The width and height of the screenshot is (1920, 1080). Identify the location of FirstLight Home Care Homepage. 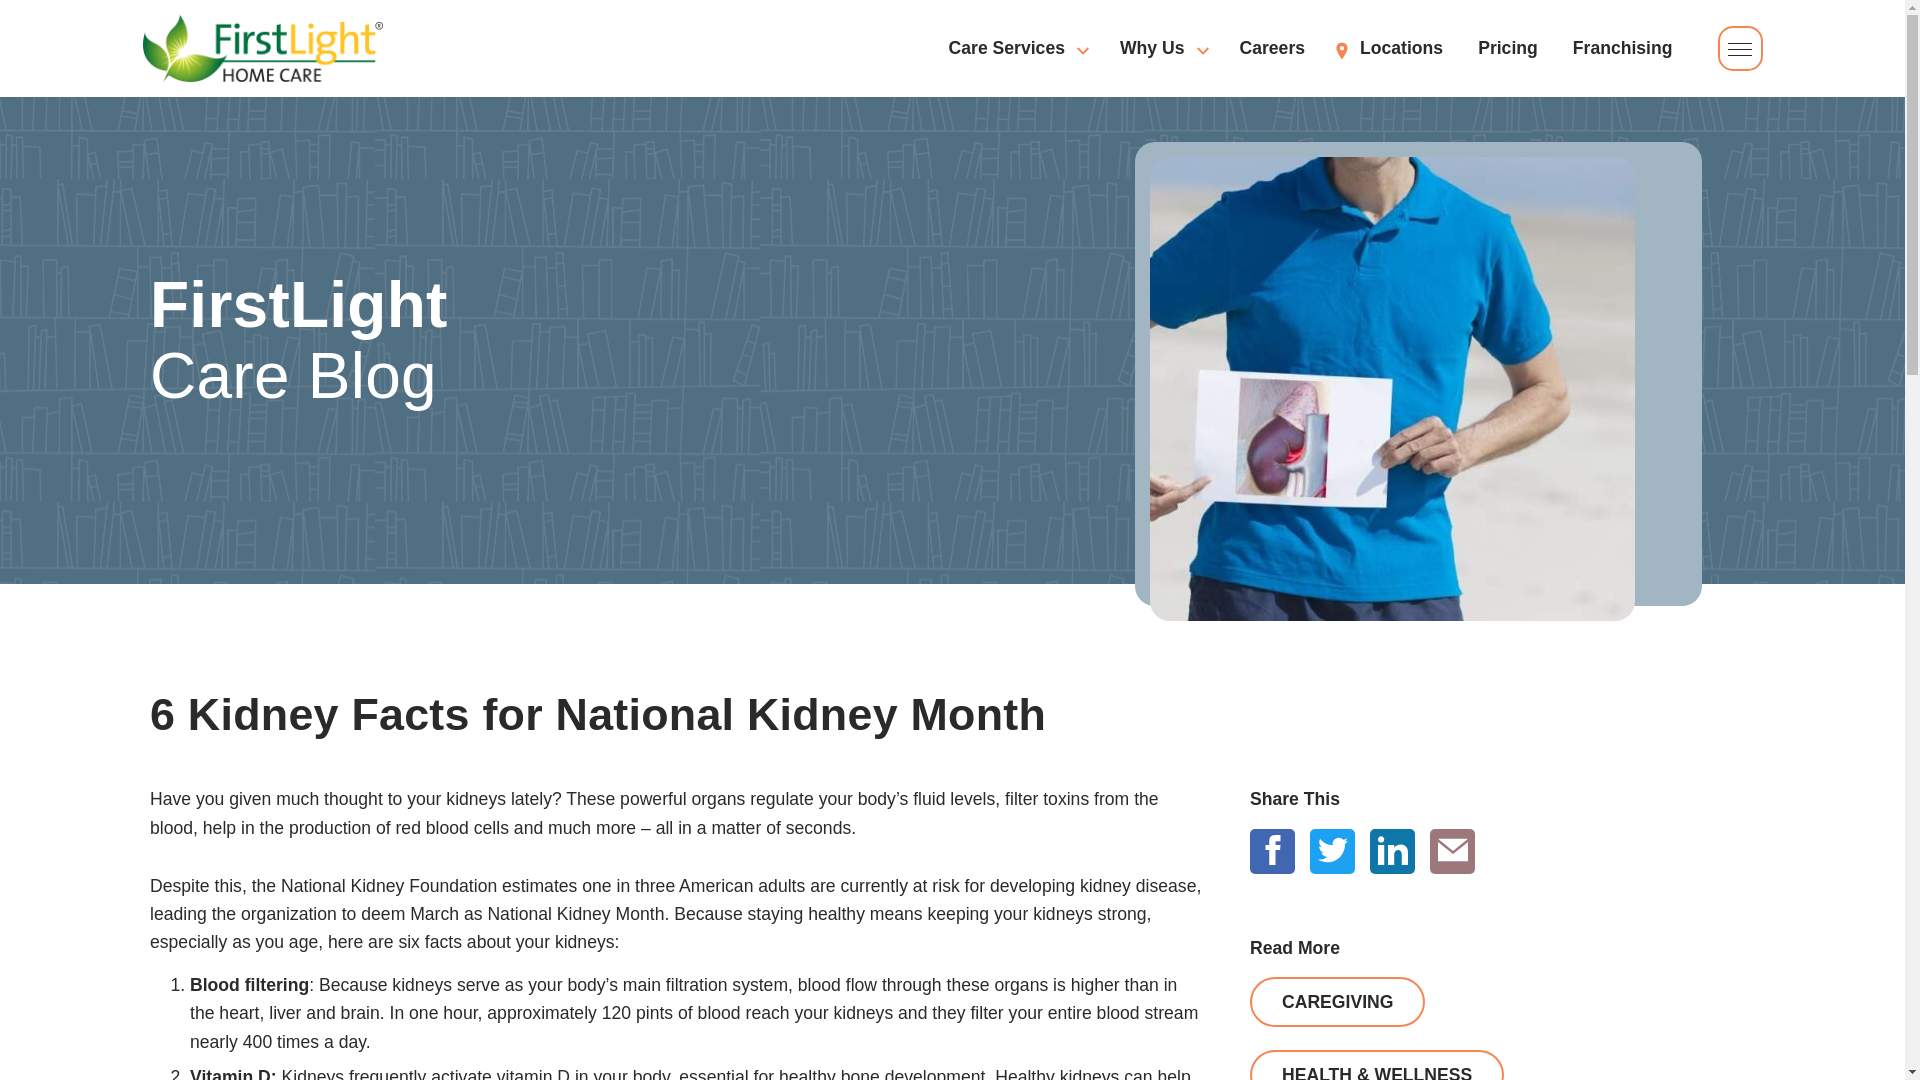
(262, 48).